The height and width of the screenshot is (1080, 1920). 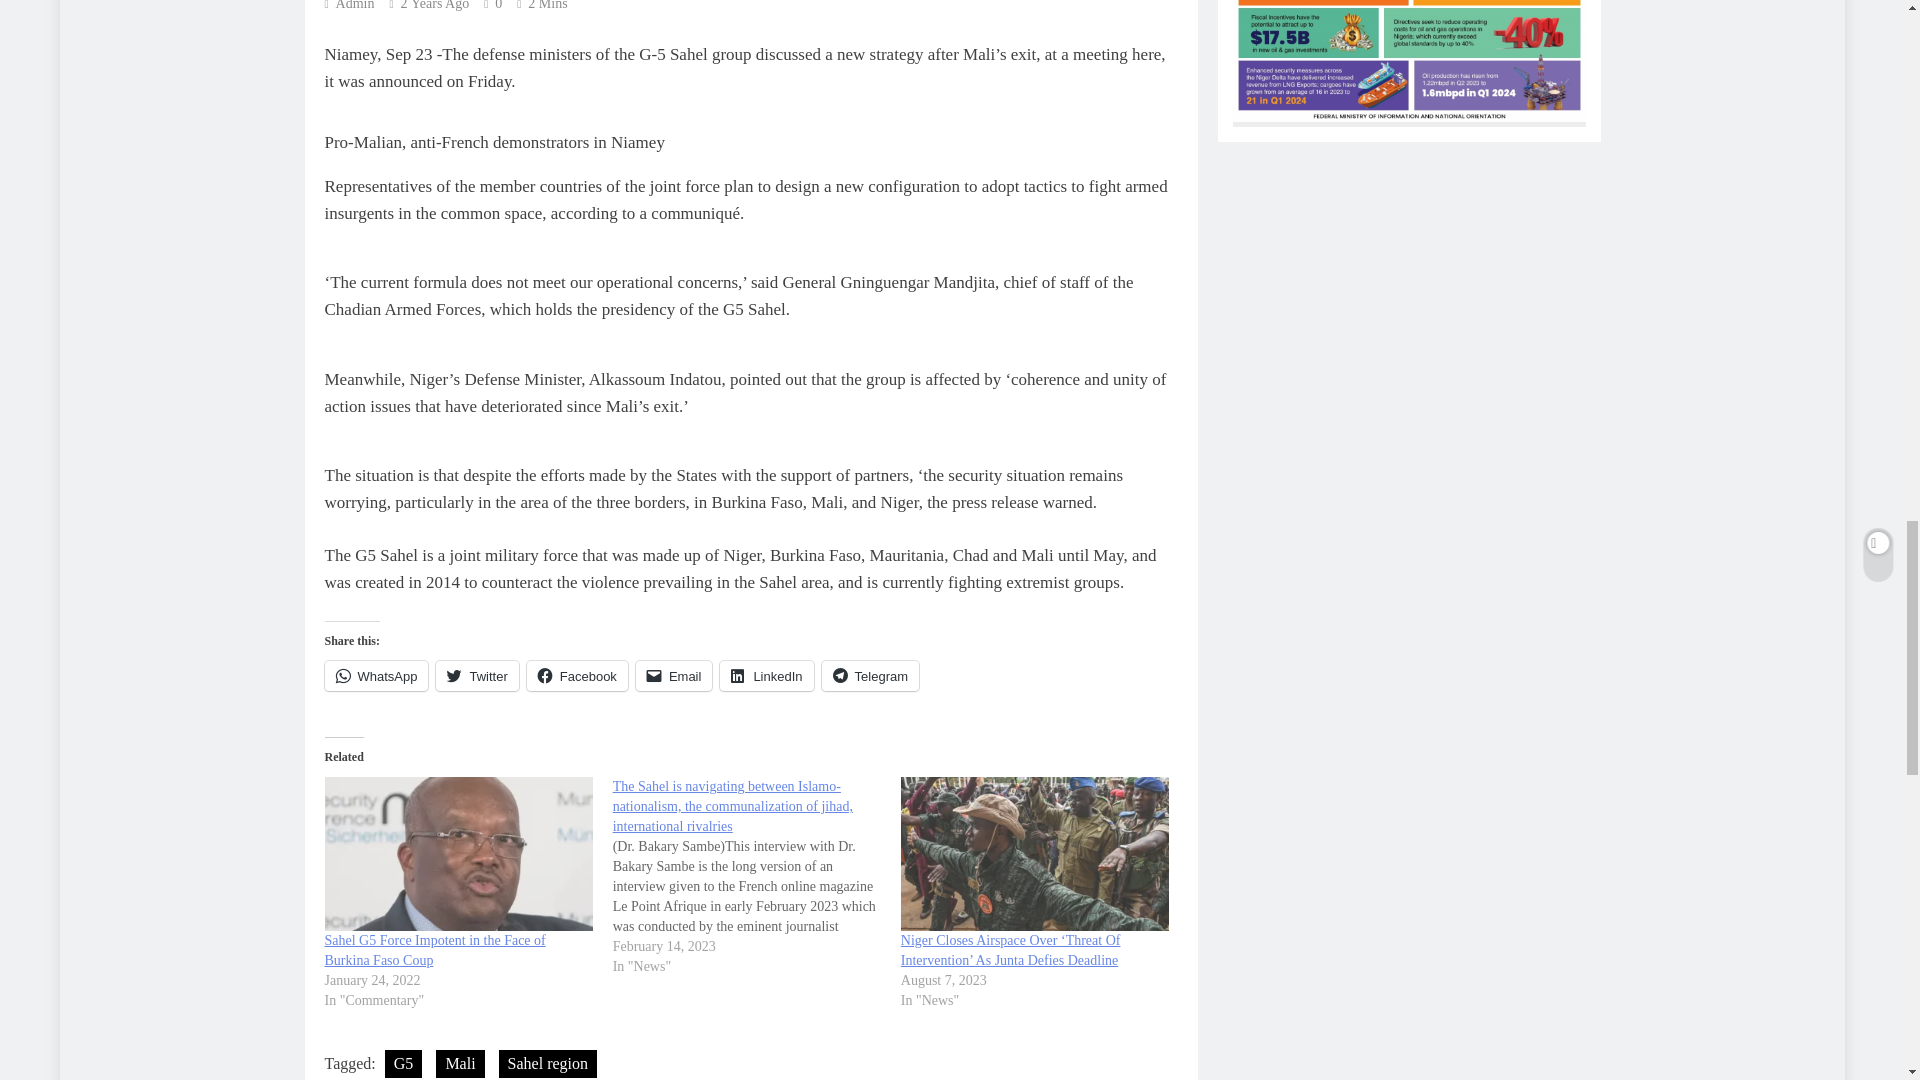 I want to click on Facebook, so click(x=576, y=676).